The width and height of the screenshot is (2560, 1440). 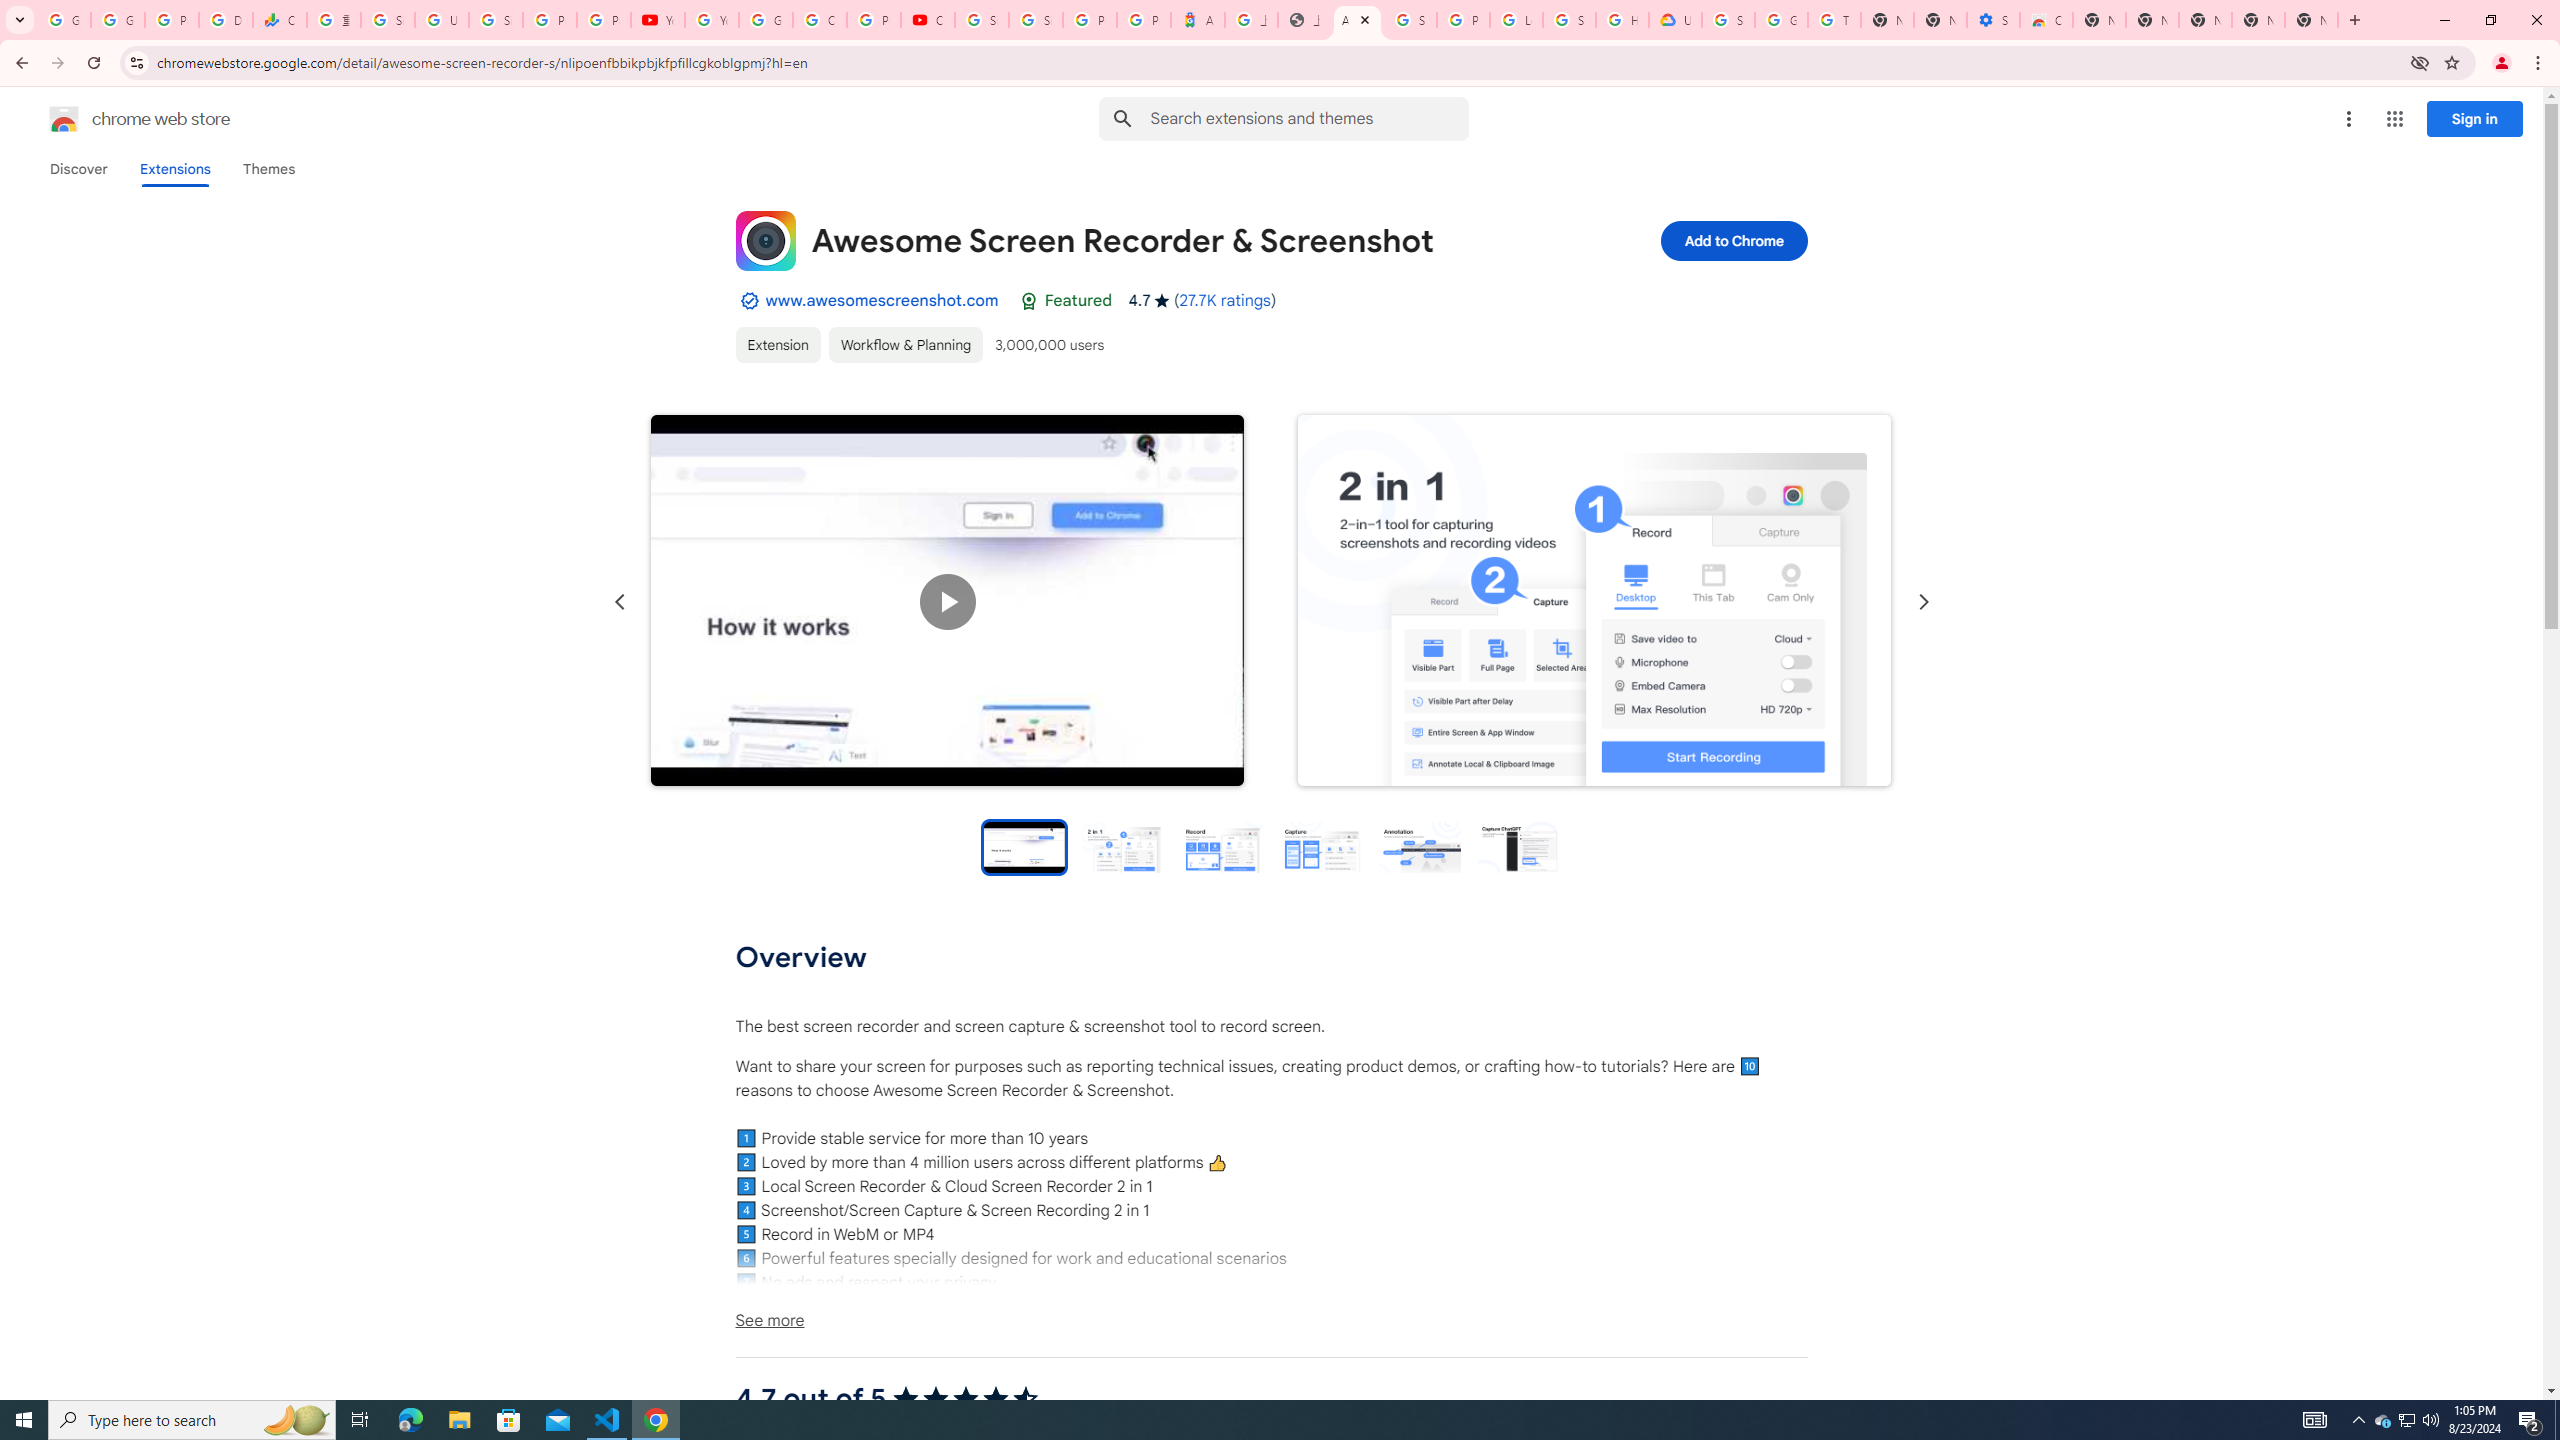 What do you see at coordinates (174, 169) in the screenshot?
I see `Extensions` at bounding box center [174, 169].